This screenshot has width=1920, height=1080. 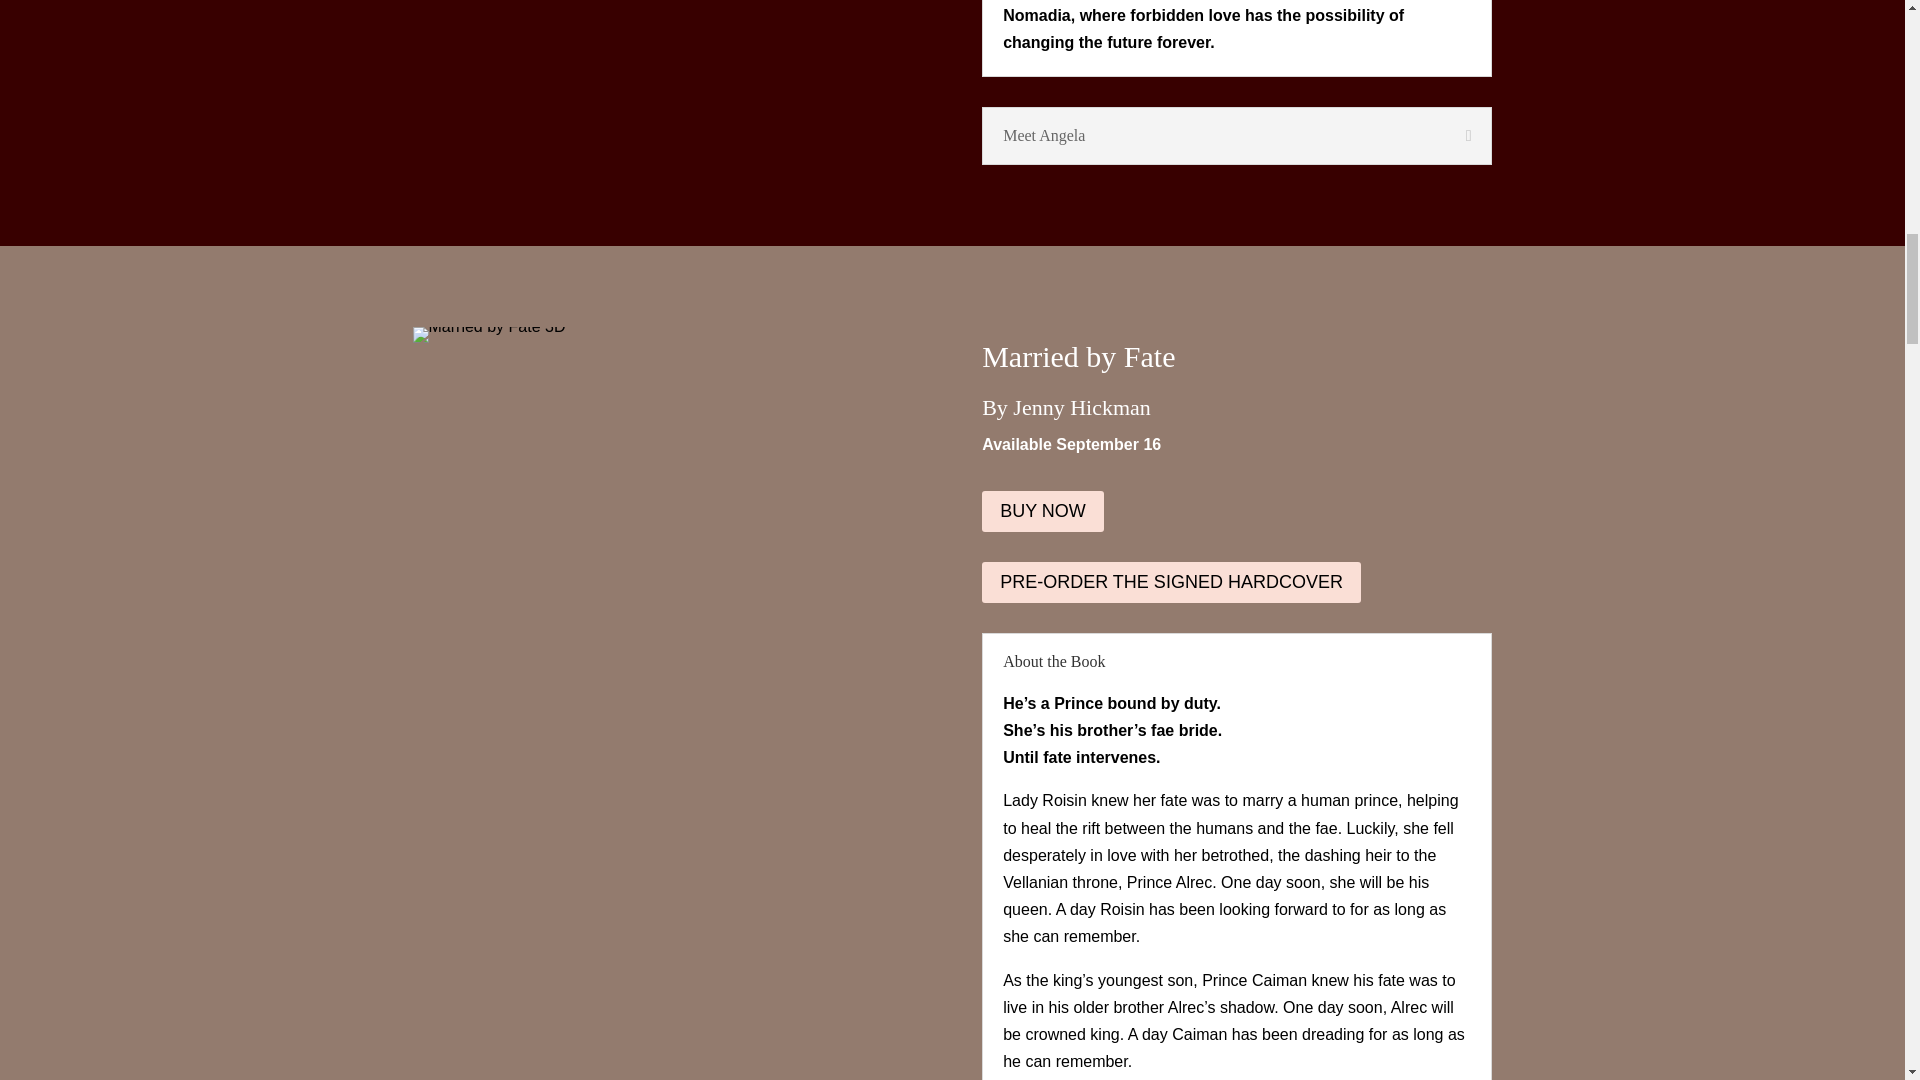 What do you see at coordinates (1171, 582) in the screenshot?
I see `PRE-ORDER THE SIGNED HARDCOVER` at bounding box center [1171, 582].